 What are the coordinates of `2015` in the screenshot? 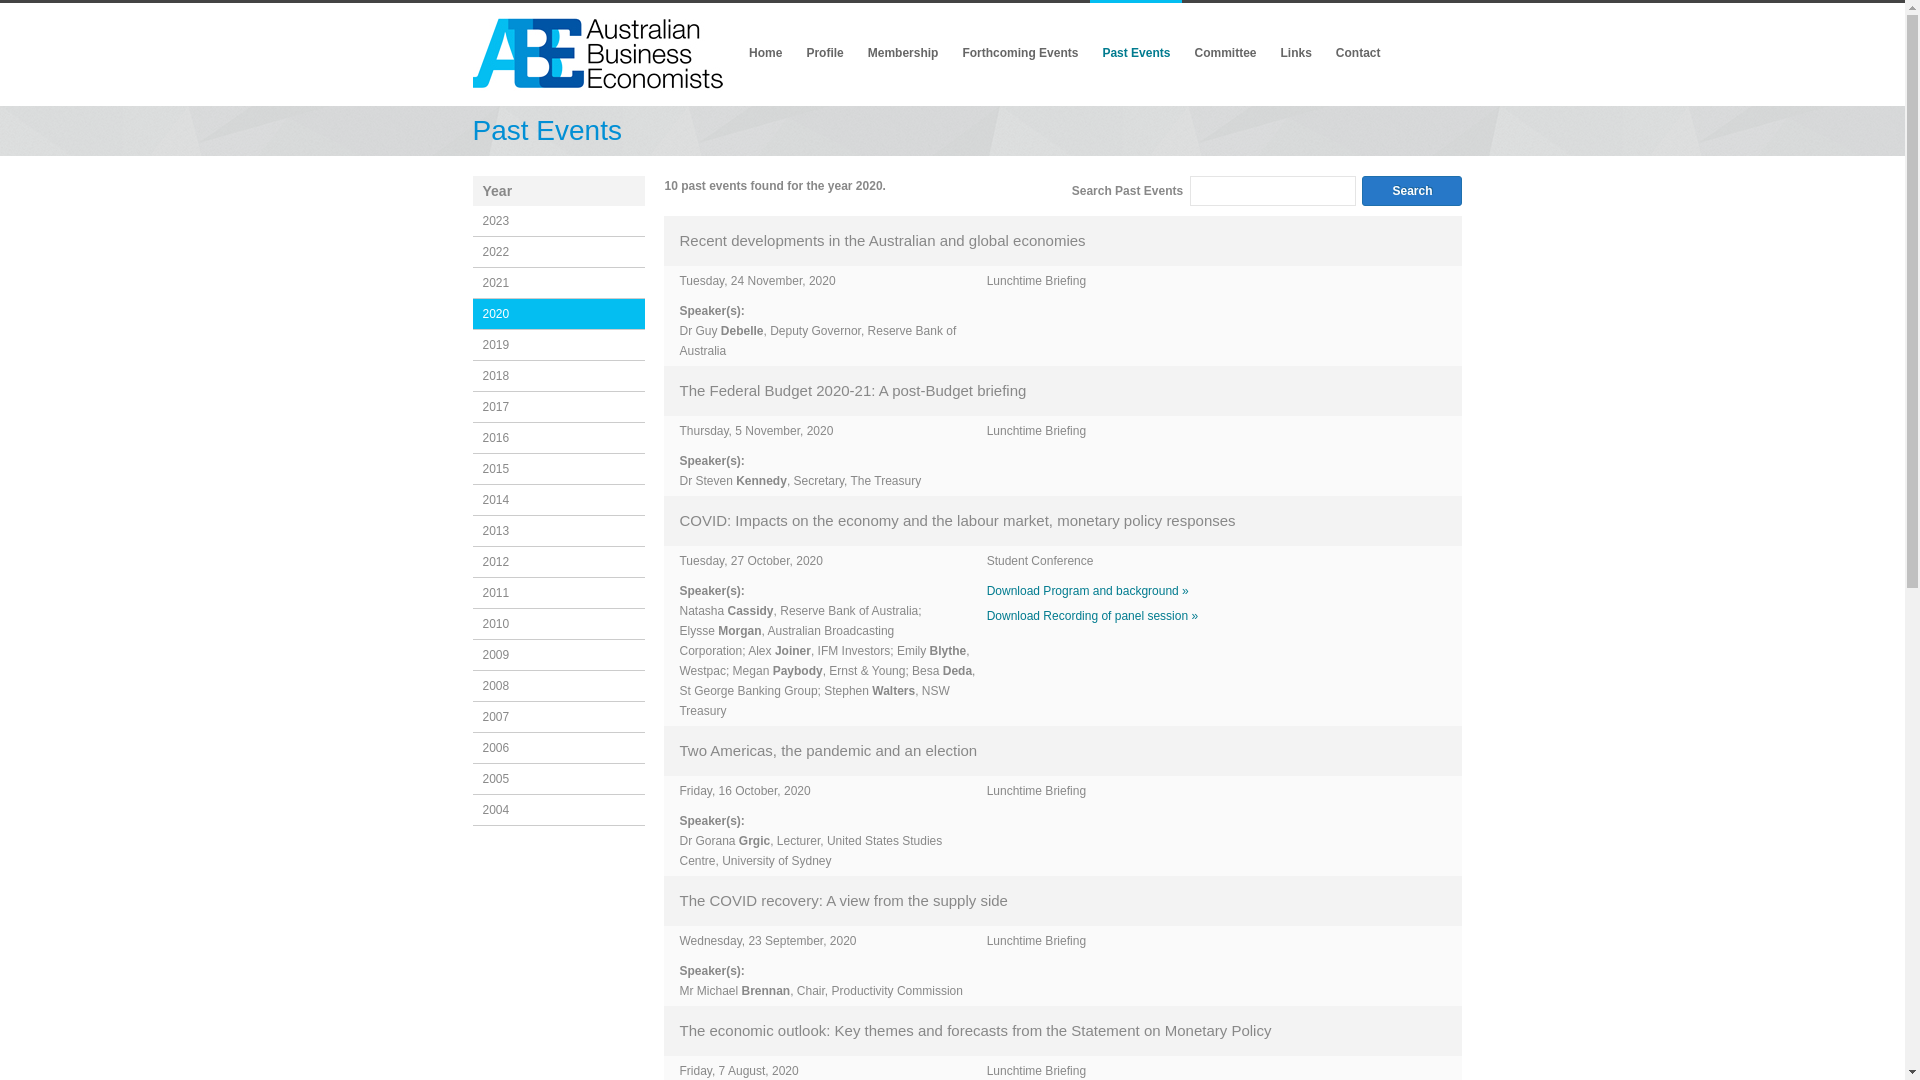 It's located at (558, 470).